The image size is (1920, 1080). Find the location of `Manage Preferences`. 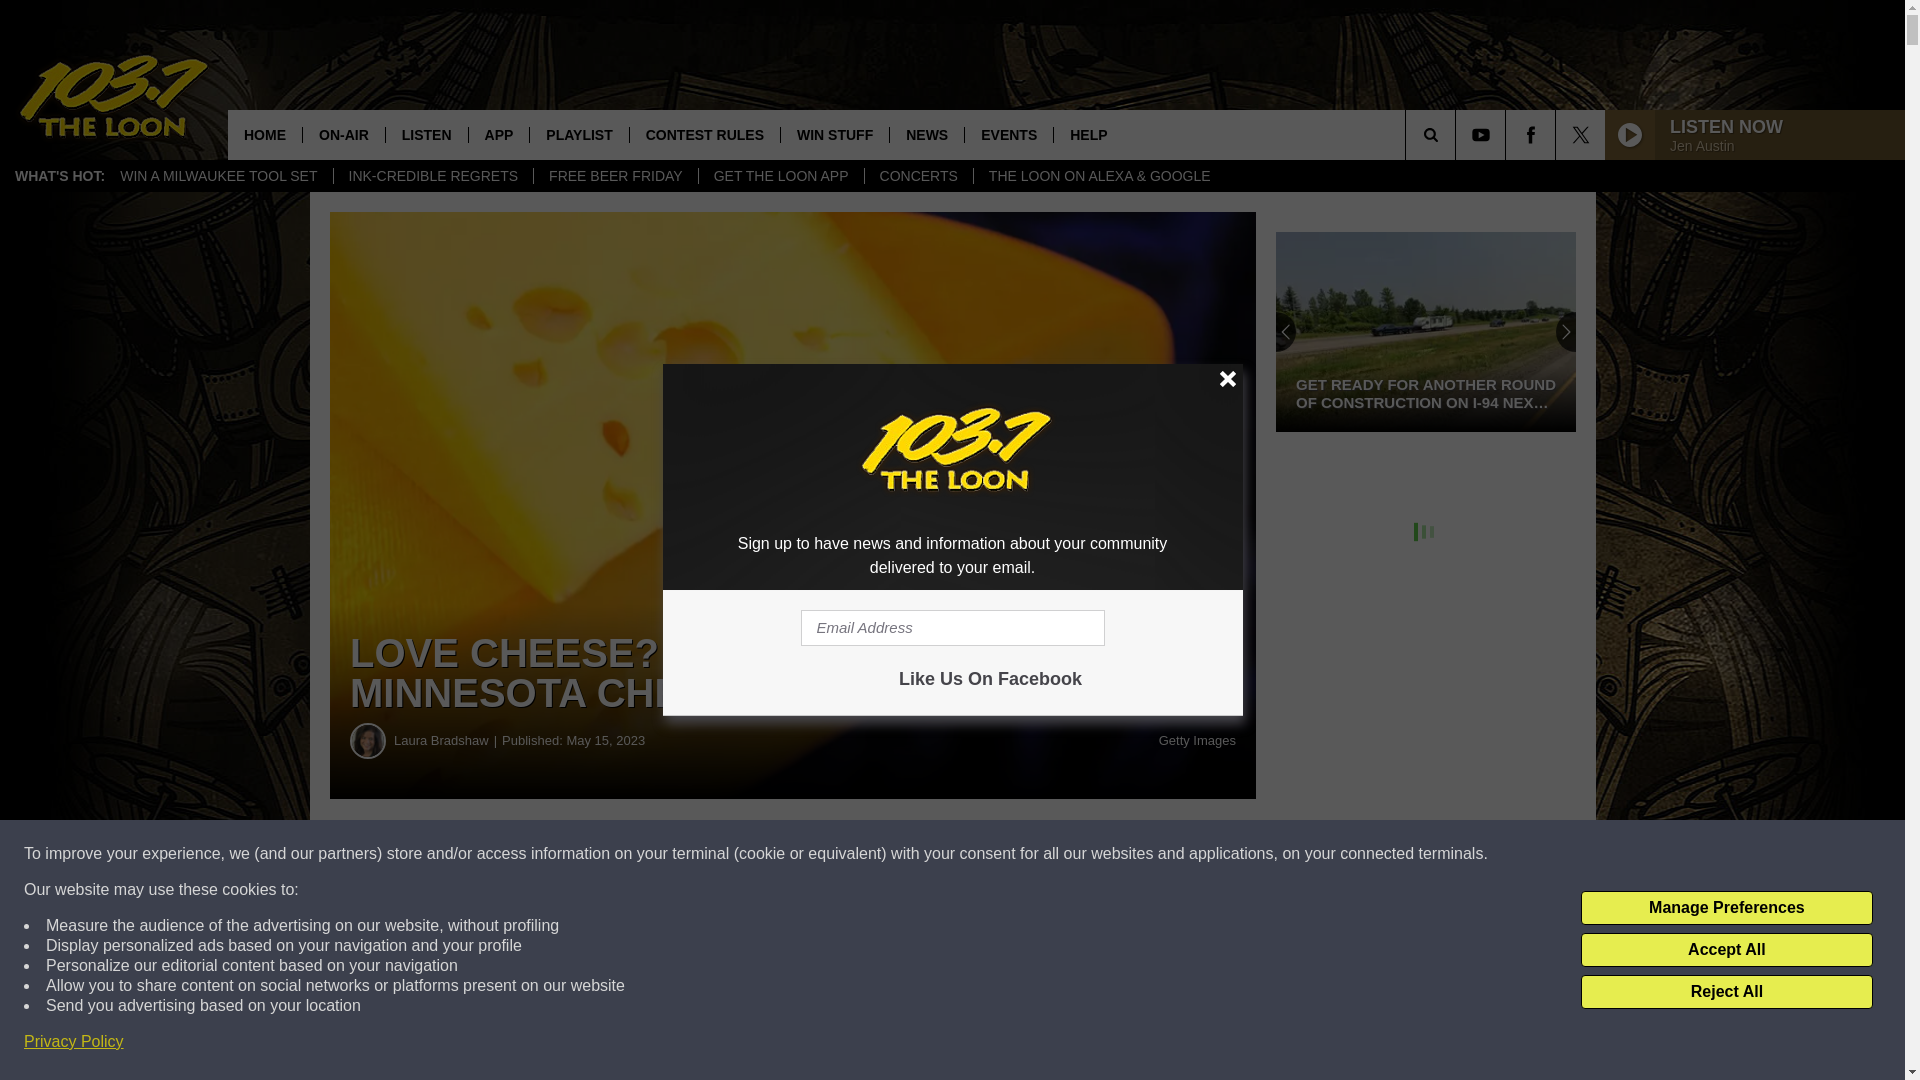

Manage Preferences is located at coordinates (1726, 908).